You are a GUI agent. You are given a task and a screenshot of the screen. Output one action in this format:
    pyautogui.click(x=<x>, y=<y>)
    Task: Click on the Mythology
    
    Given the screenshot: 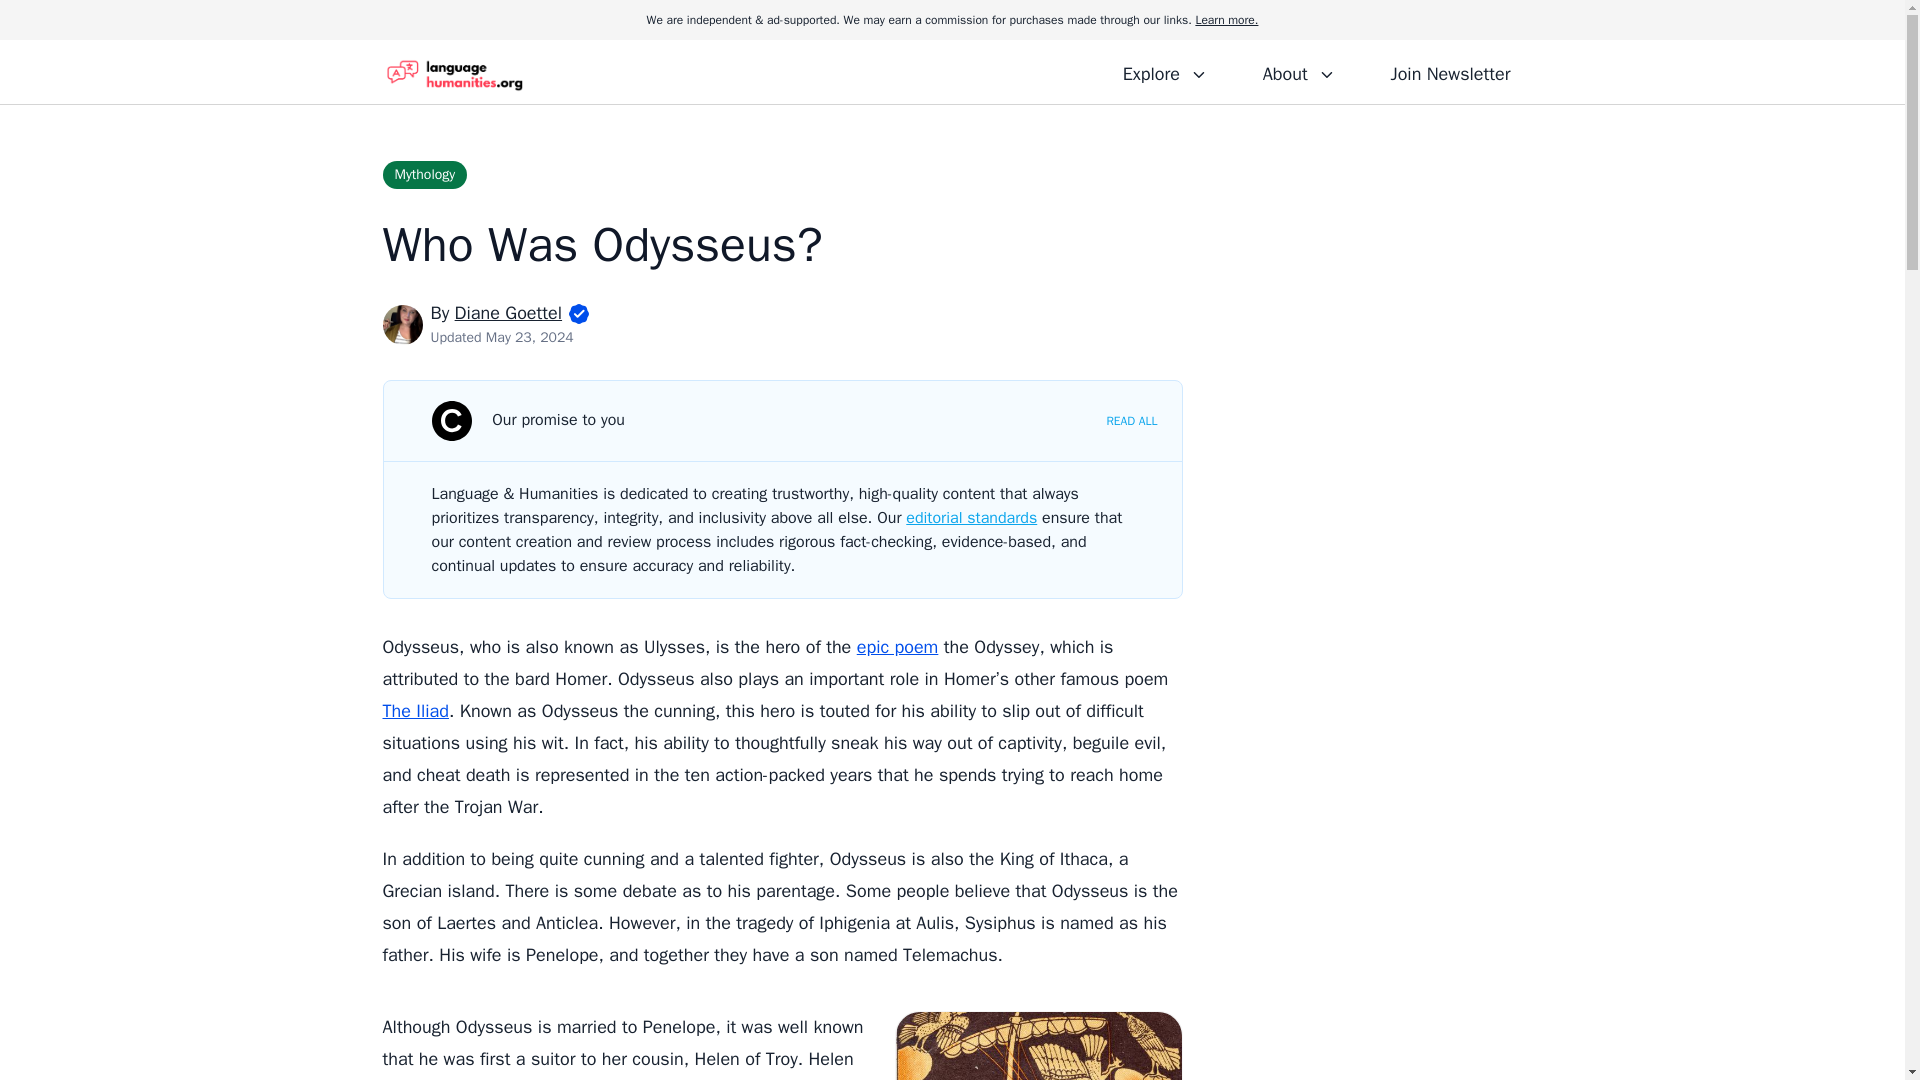 What is the action you would take?
    pyautogui.click(x=424, y=174)
    